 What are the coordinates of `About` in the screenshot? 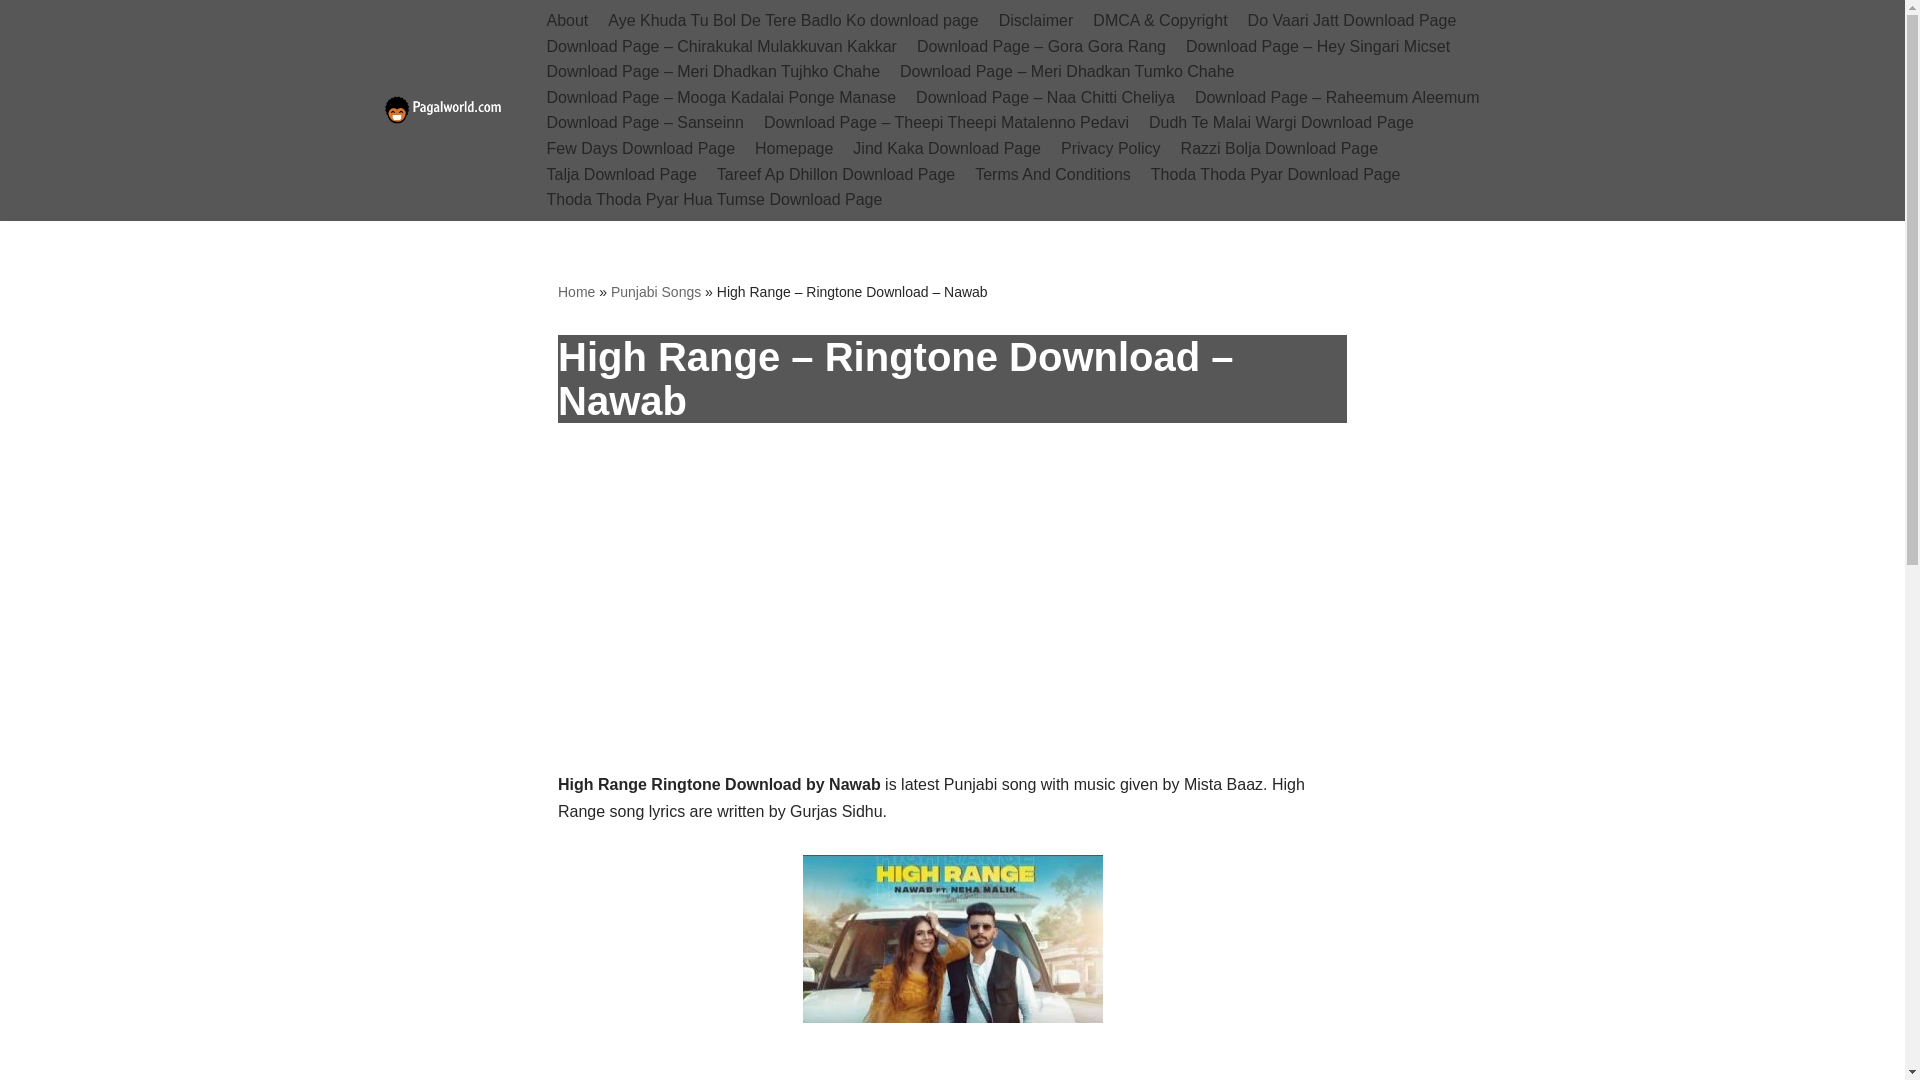 It's located at (566, 20).